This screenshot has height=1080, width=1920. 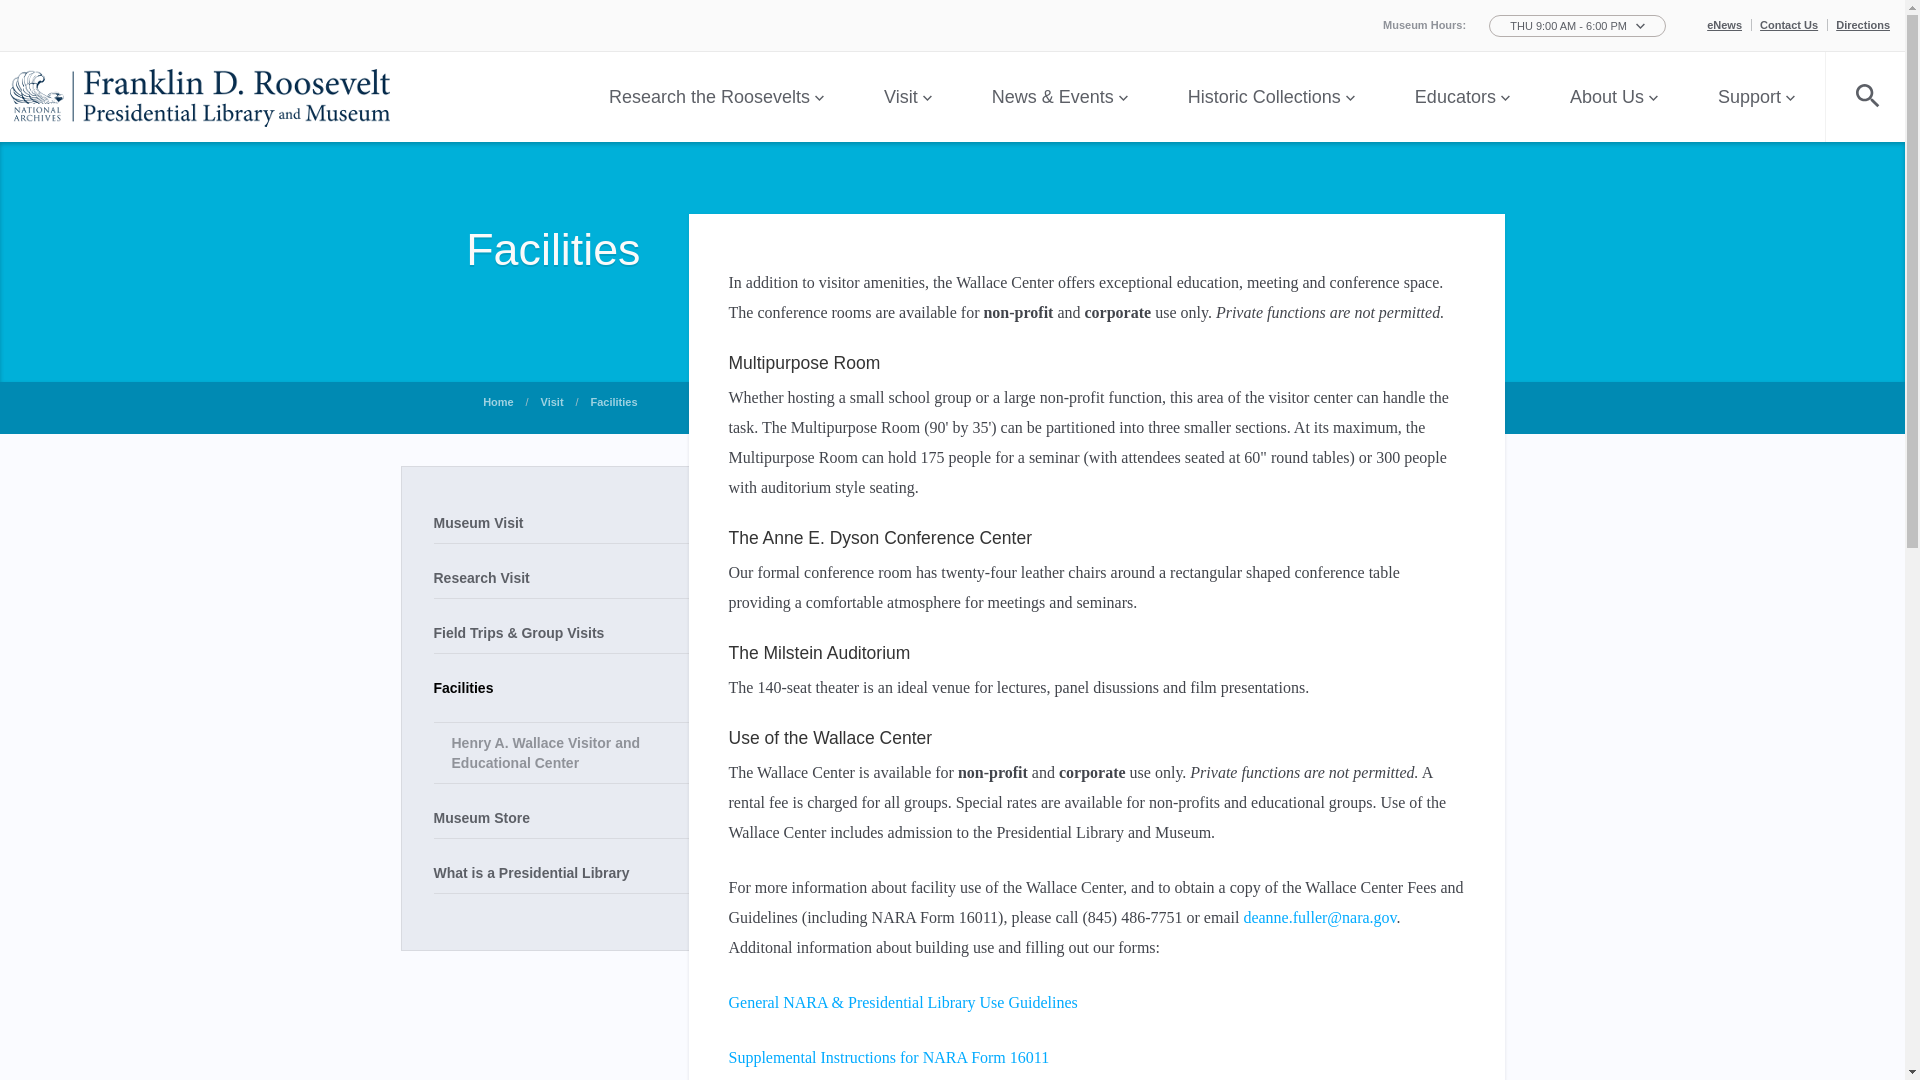 What do you see at coordinates (716, 96) in the screenshot?
I see `Research the Roosevelts` at bounding box center [716, 96].